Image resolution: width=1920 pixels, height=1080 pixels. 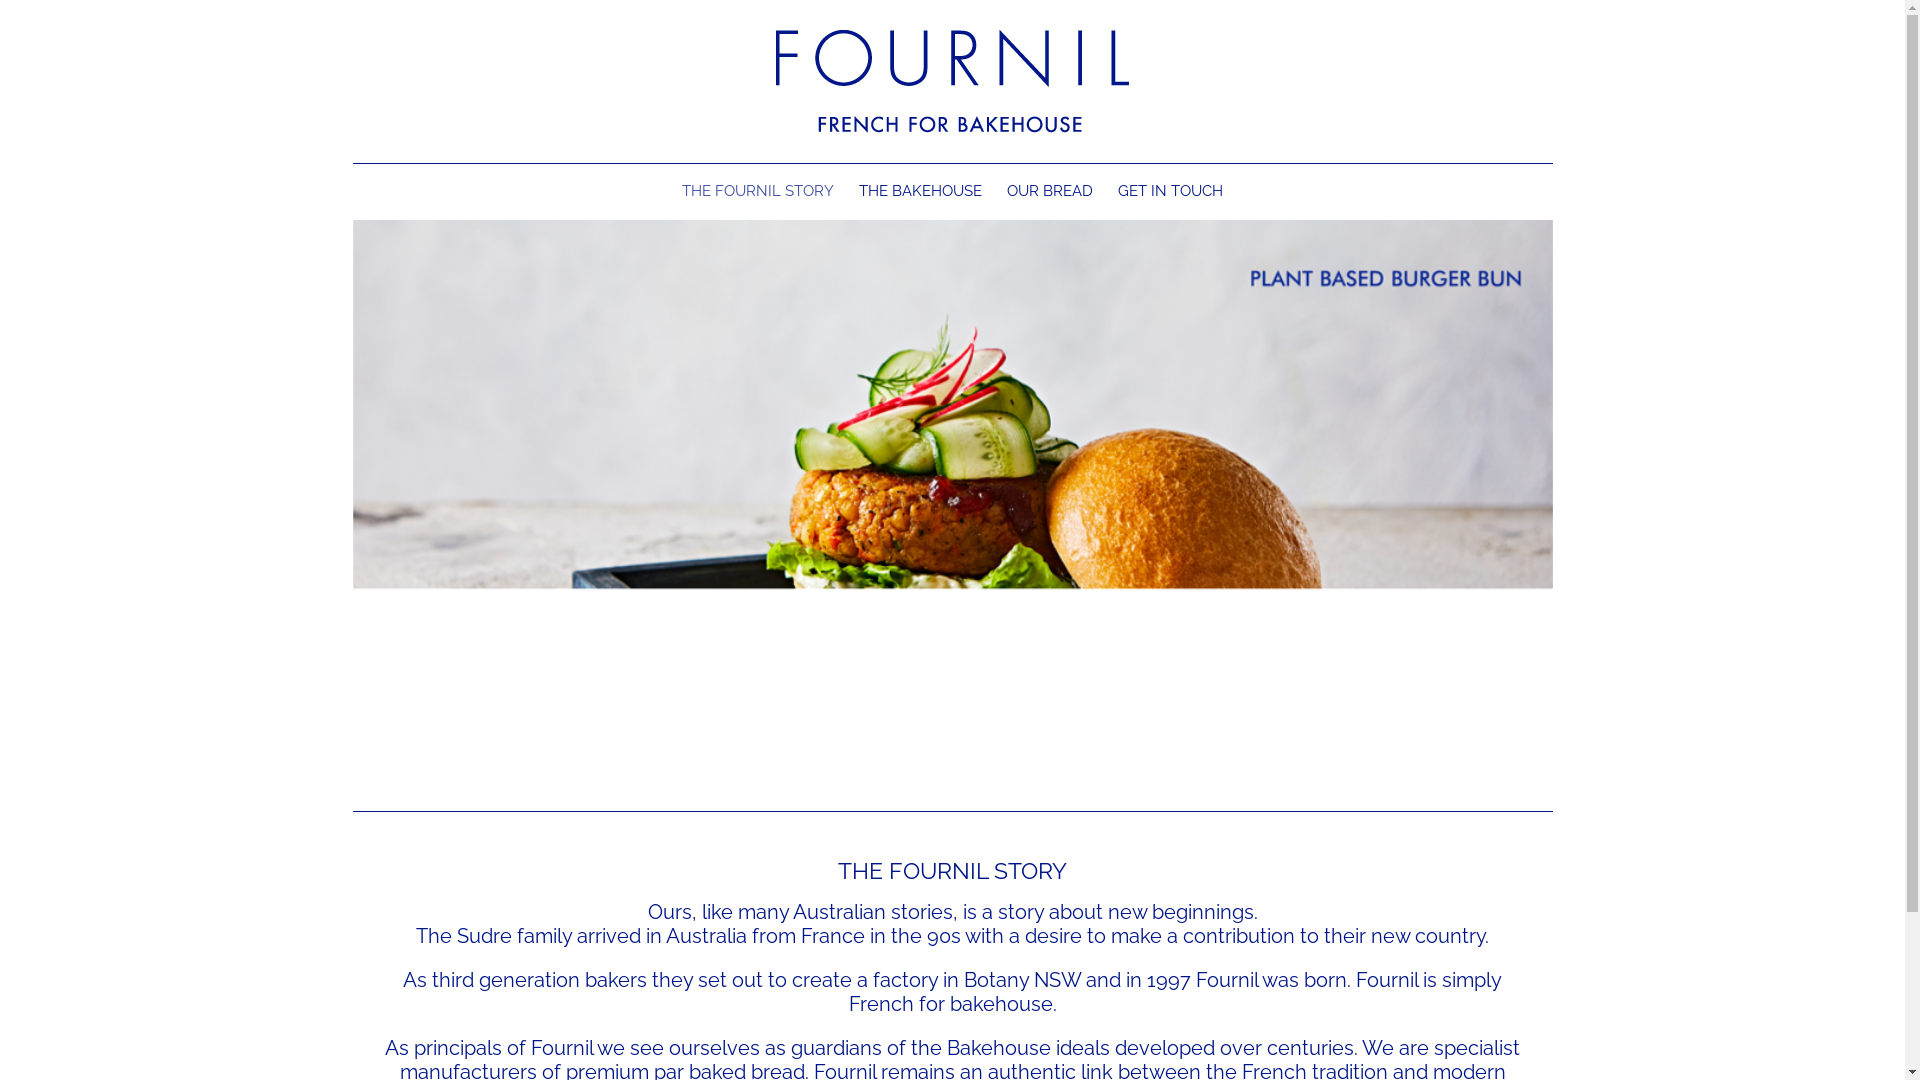 What do you see at coordinates (1050, 192) in the screenshot?
I see `OUR BREAD` at bounding box center [1050, 192].